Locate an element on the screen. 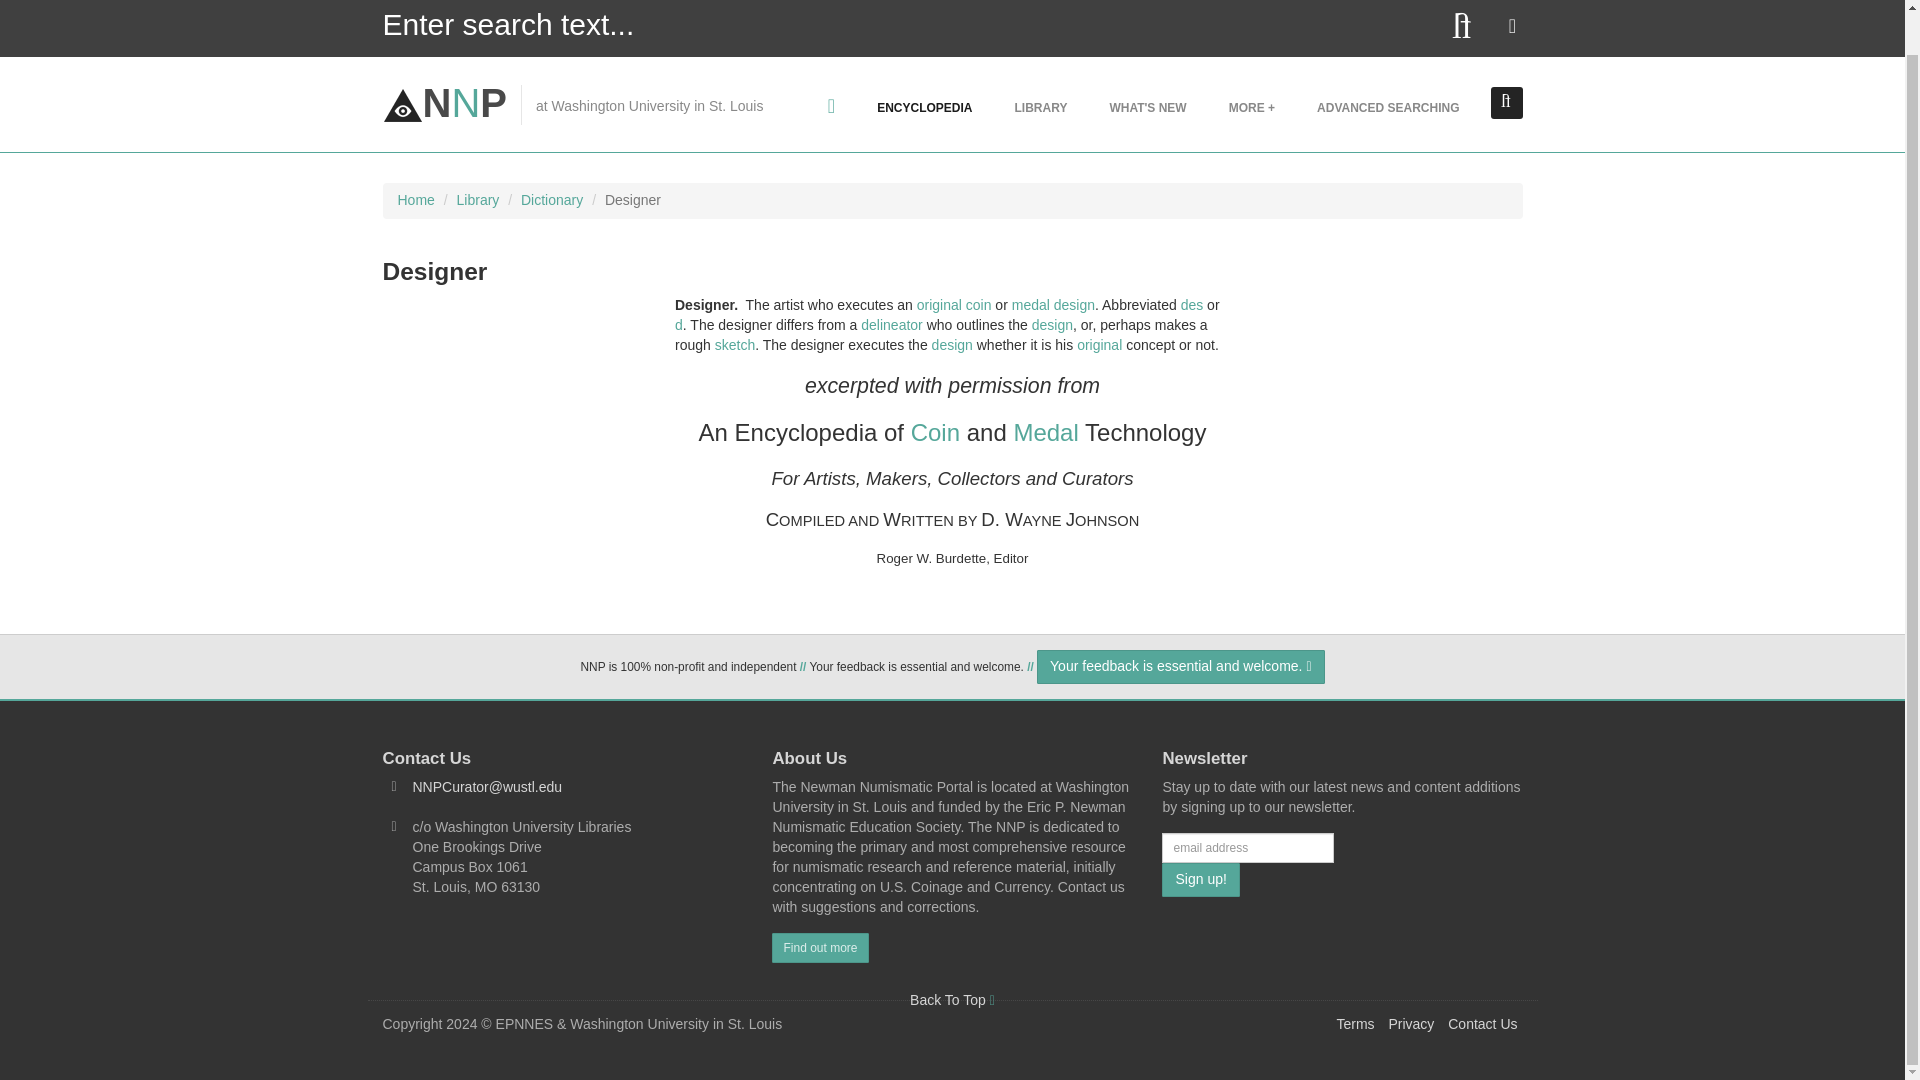  LIBRARY is located at coordinates (1041, 106).